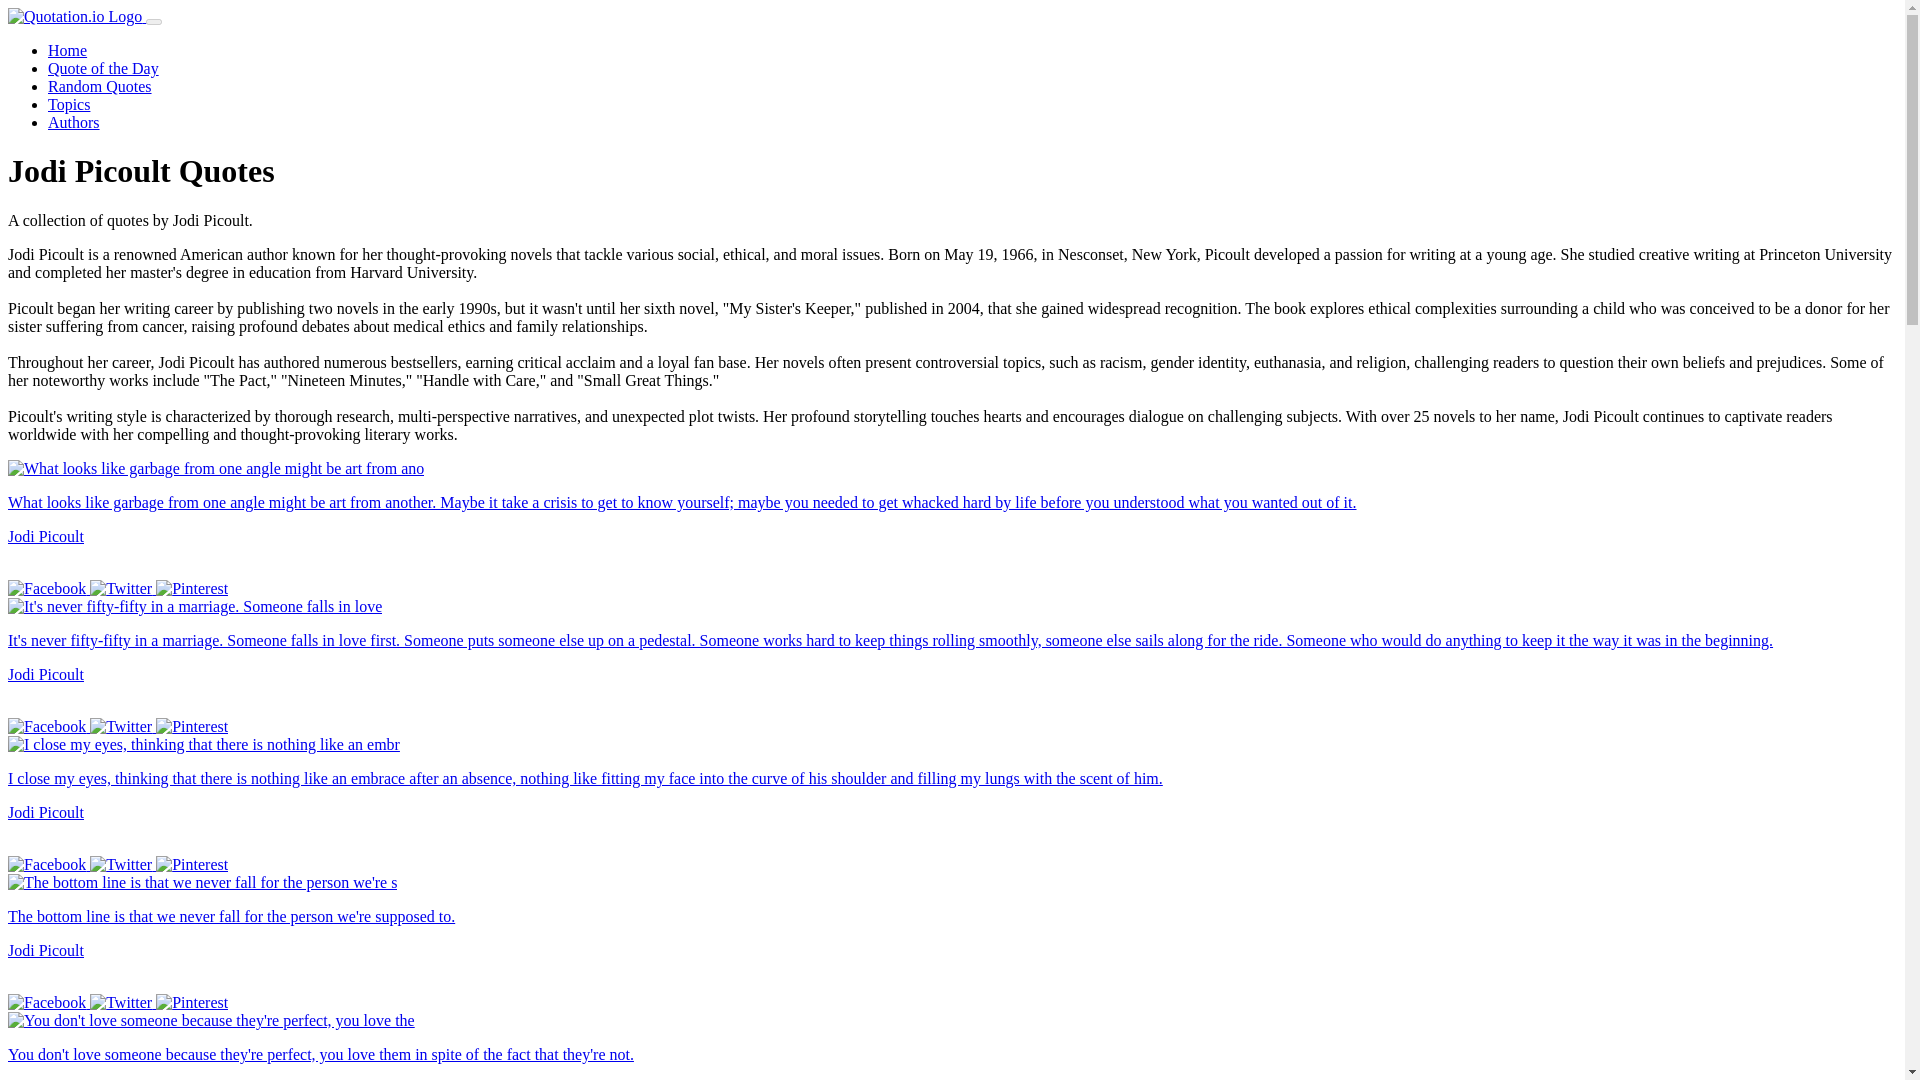  Describe the element at coordinates (46, 674) in the screenshot. I see `Jodi Picoult` at that location.